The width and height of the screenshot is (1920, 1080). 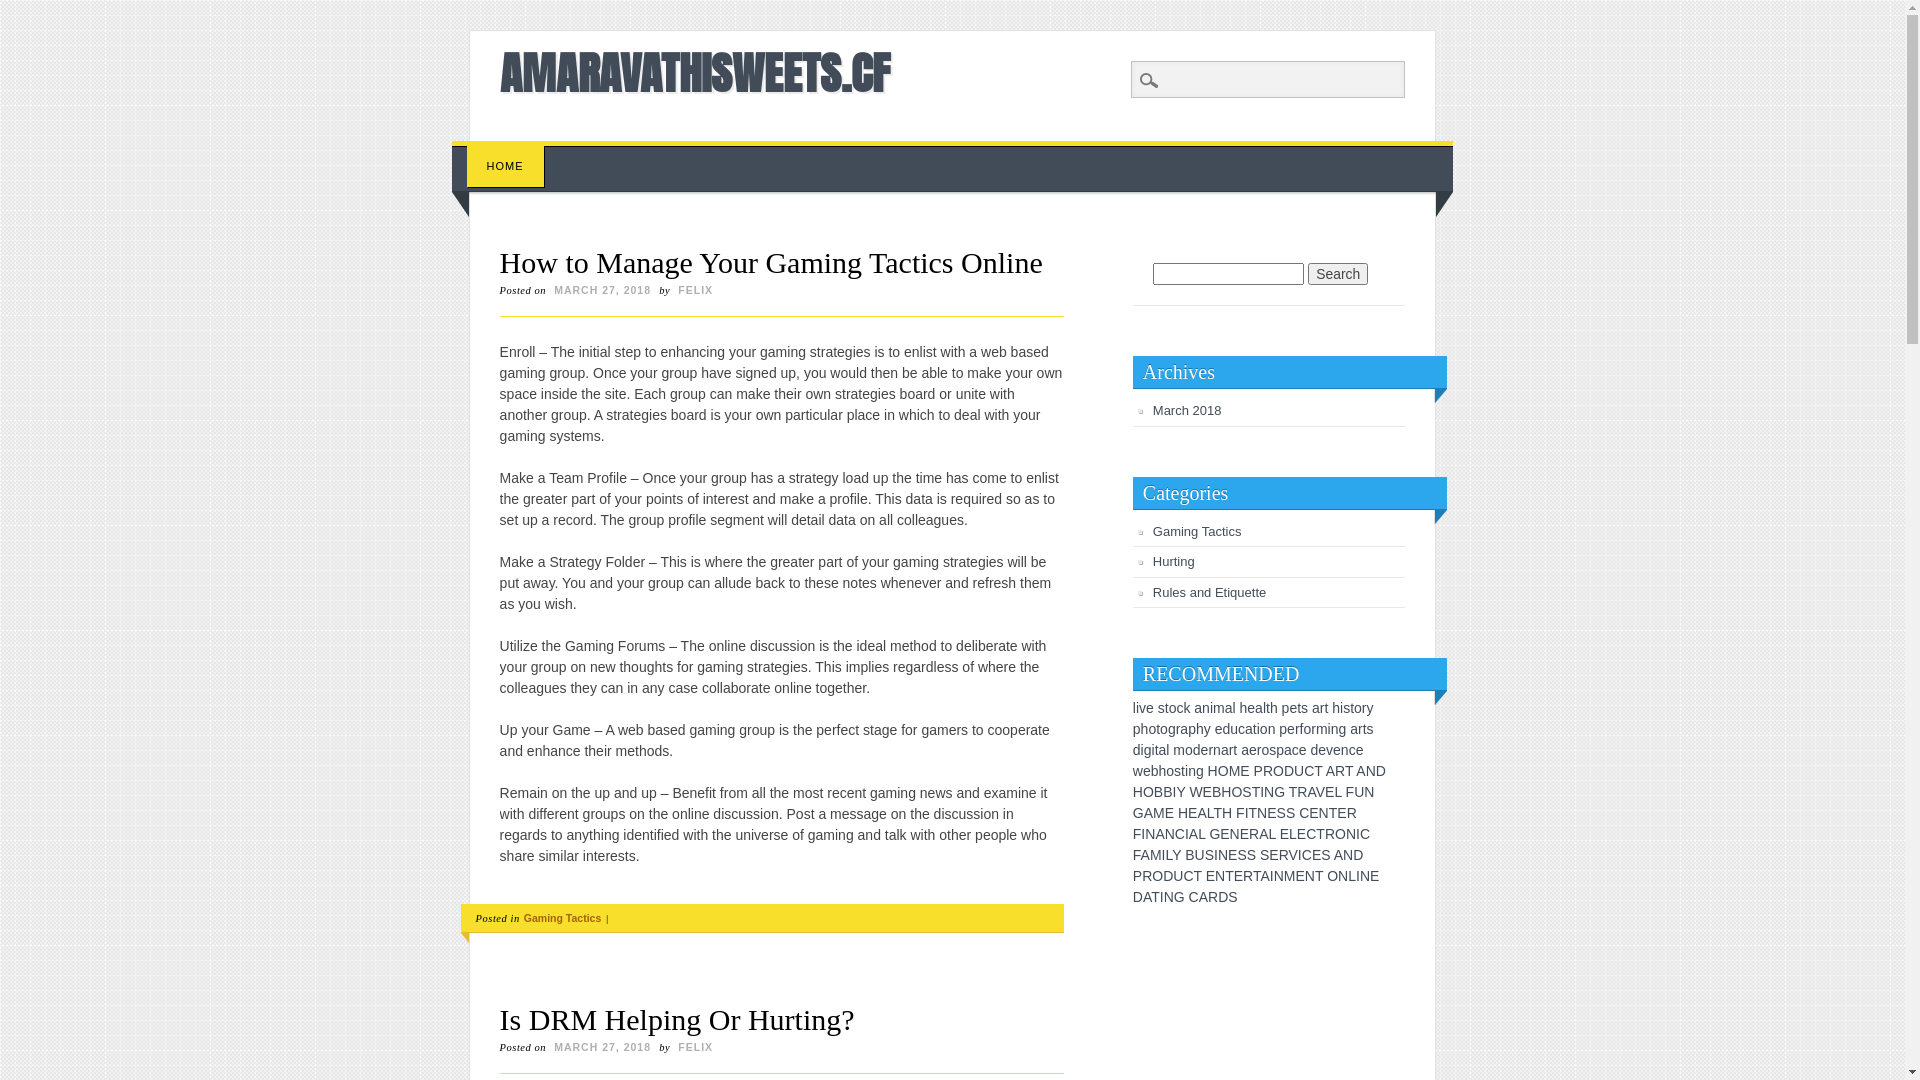 I want to click on C, so click(x=1365, y=834).